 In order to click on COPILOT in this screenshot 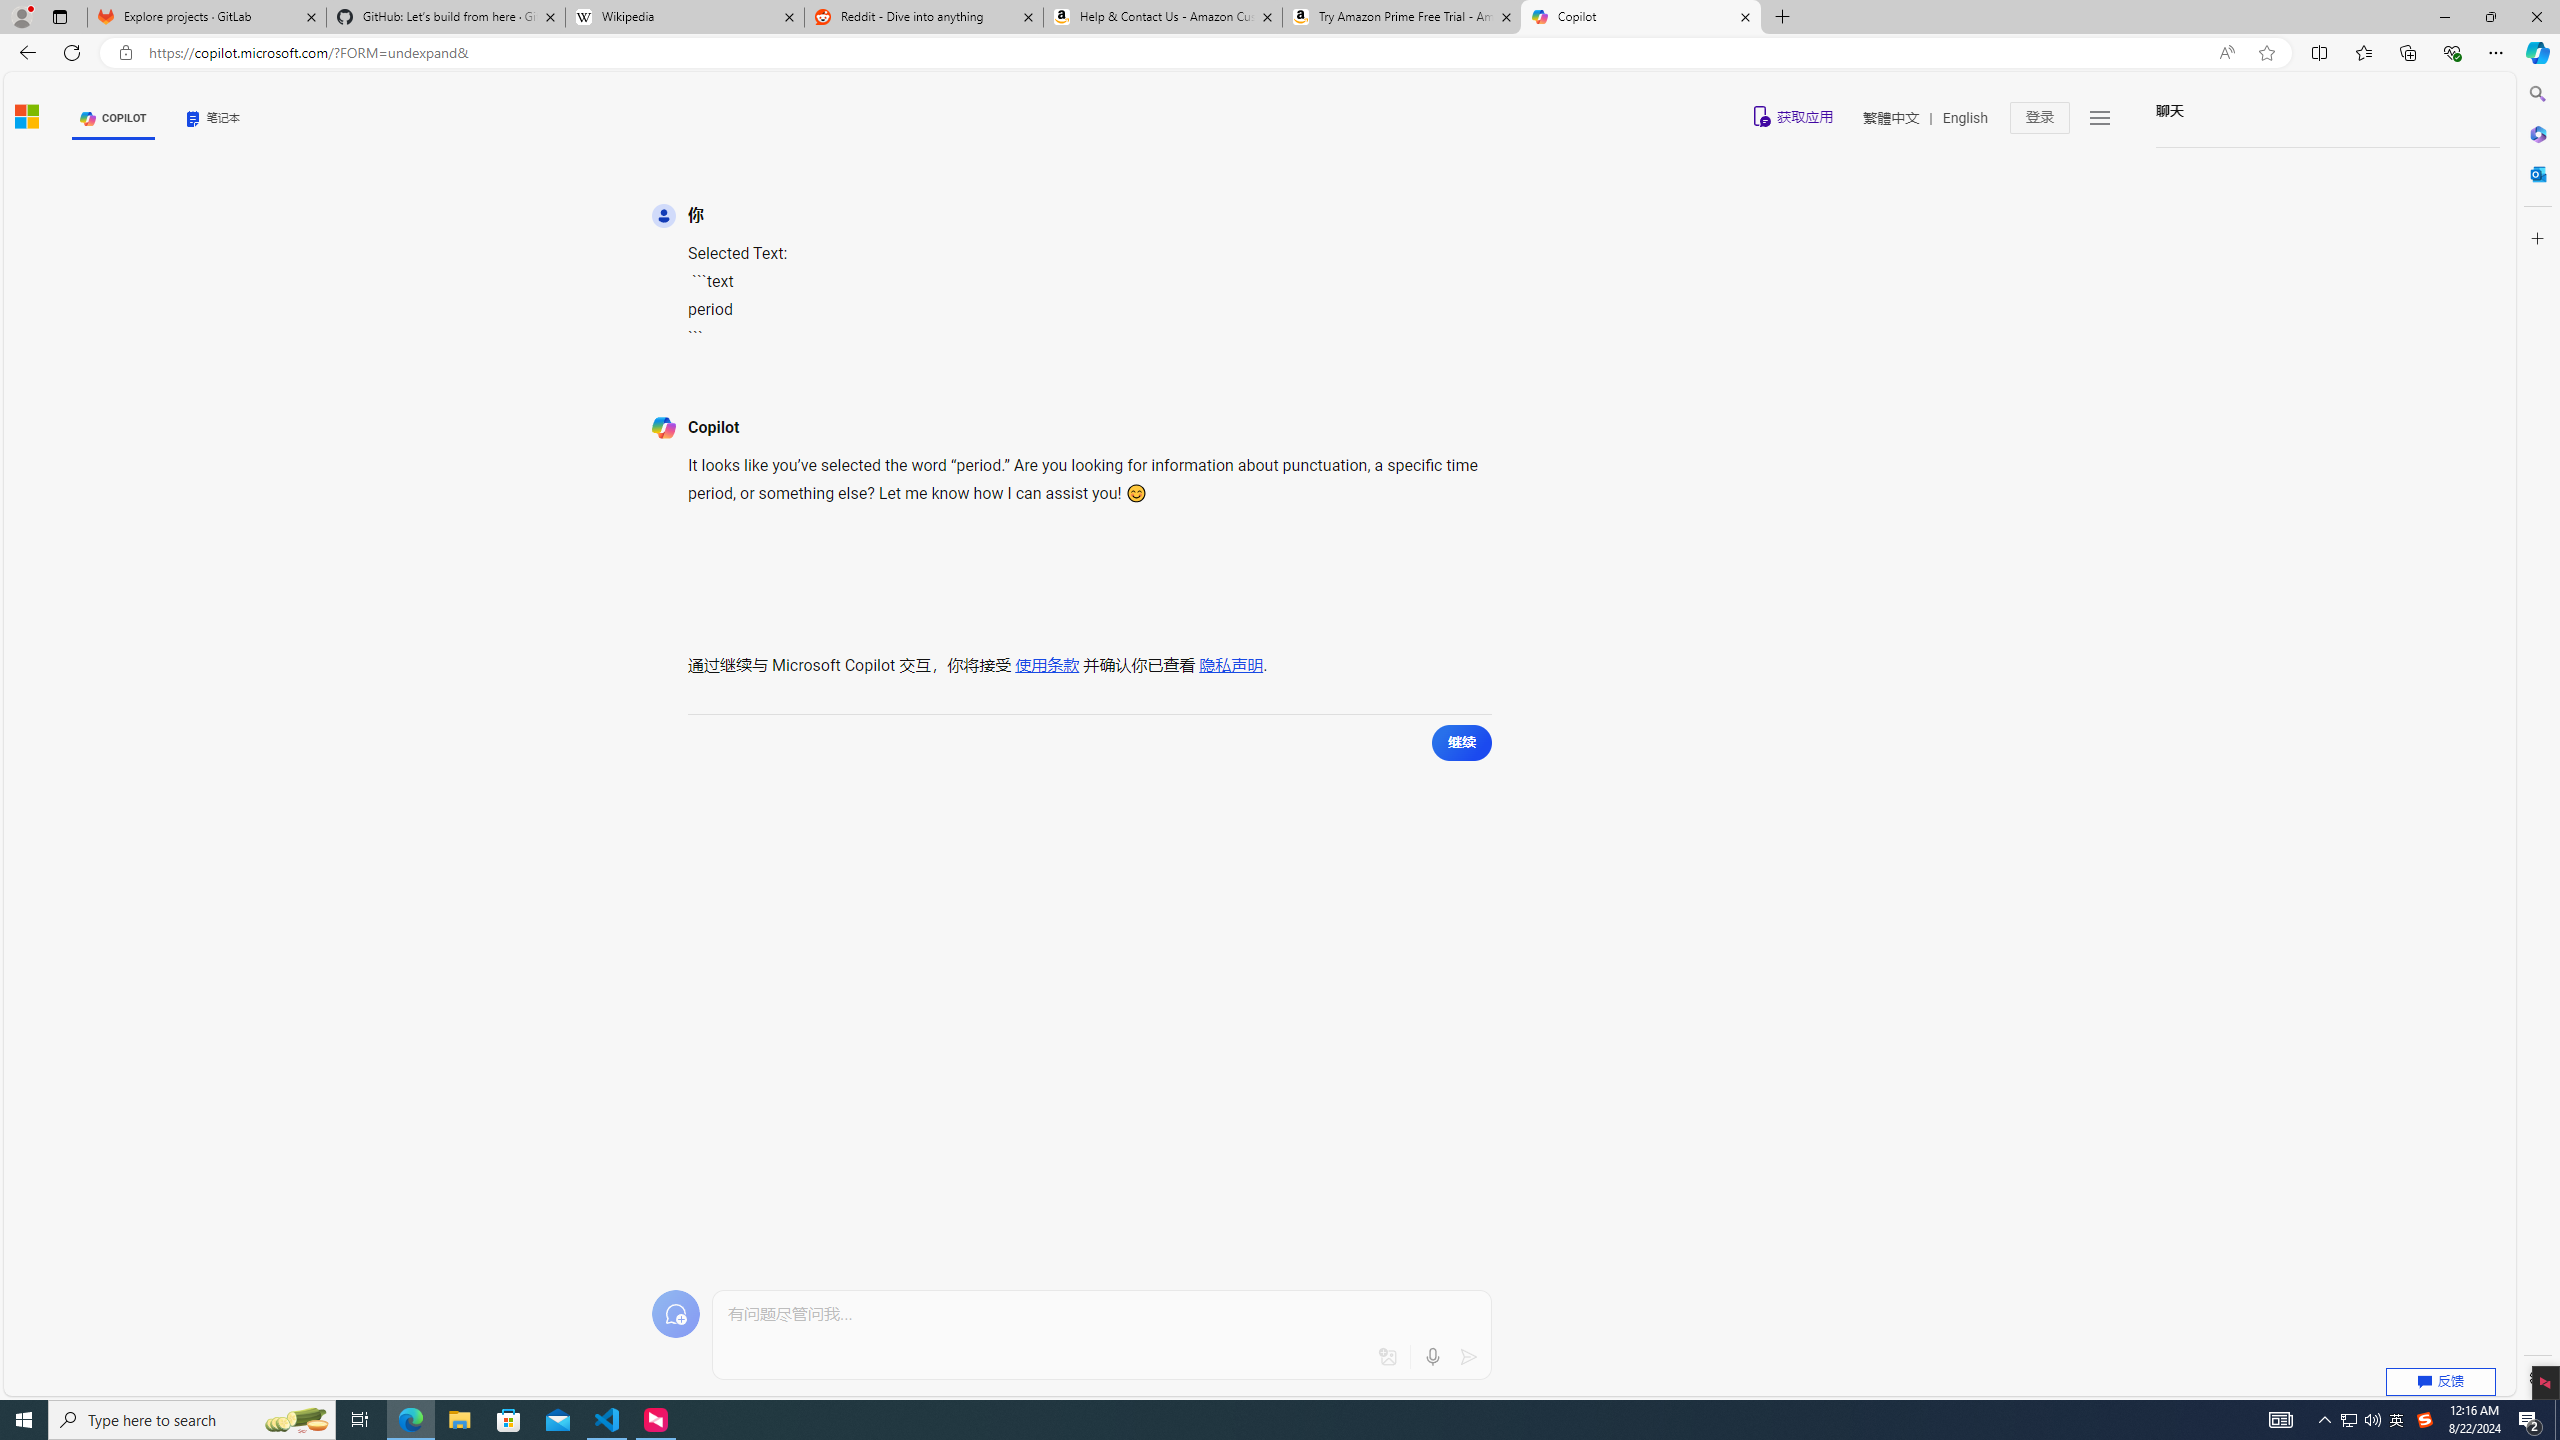, I will do `click(114, 118)`.